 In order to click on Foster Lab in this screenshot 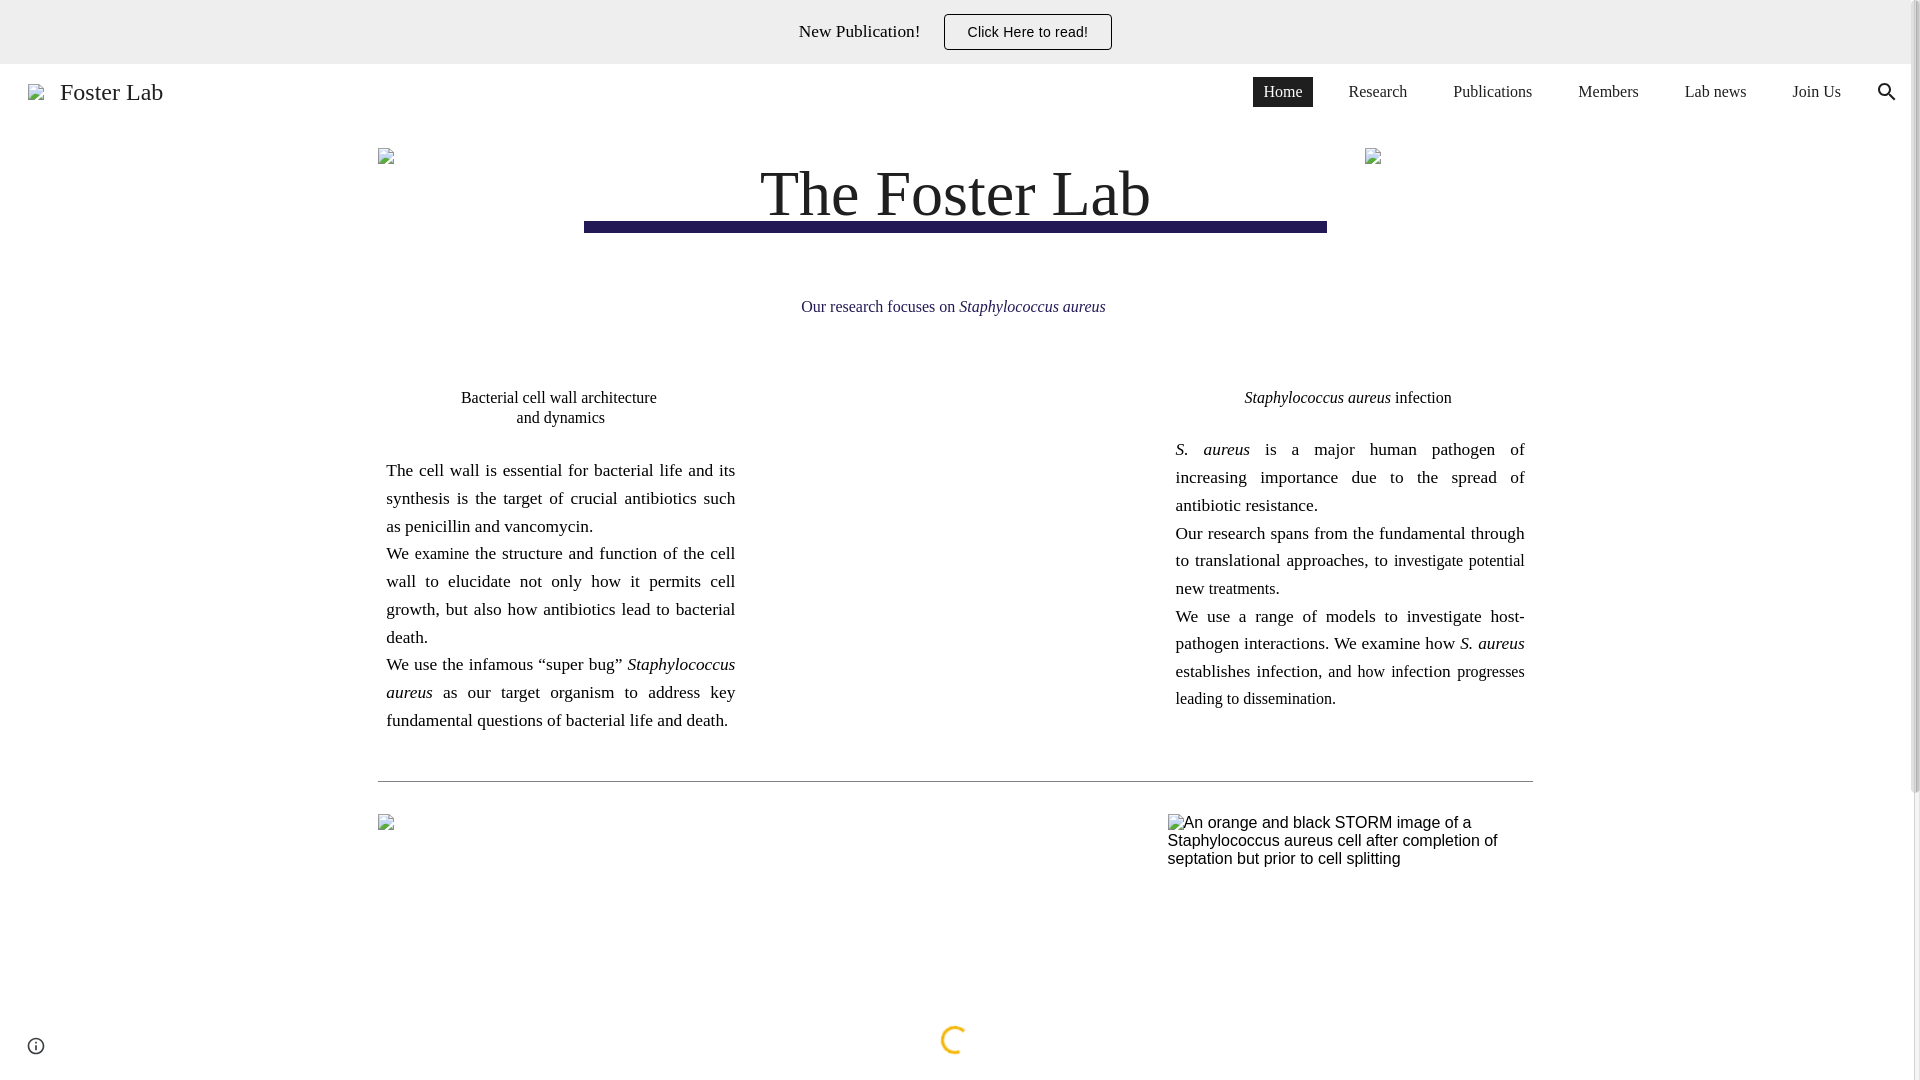, I will do `click(94, 89)`.